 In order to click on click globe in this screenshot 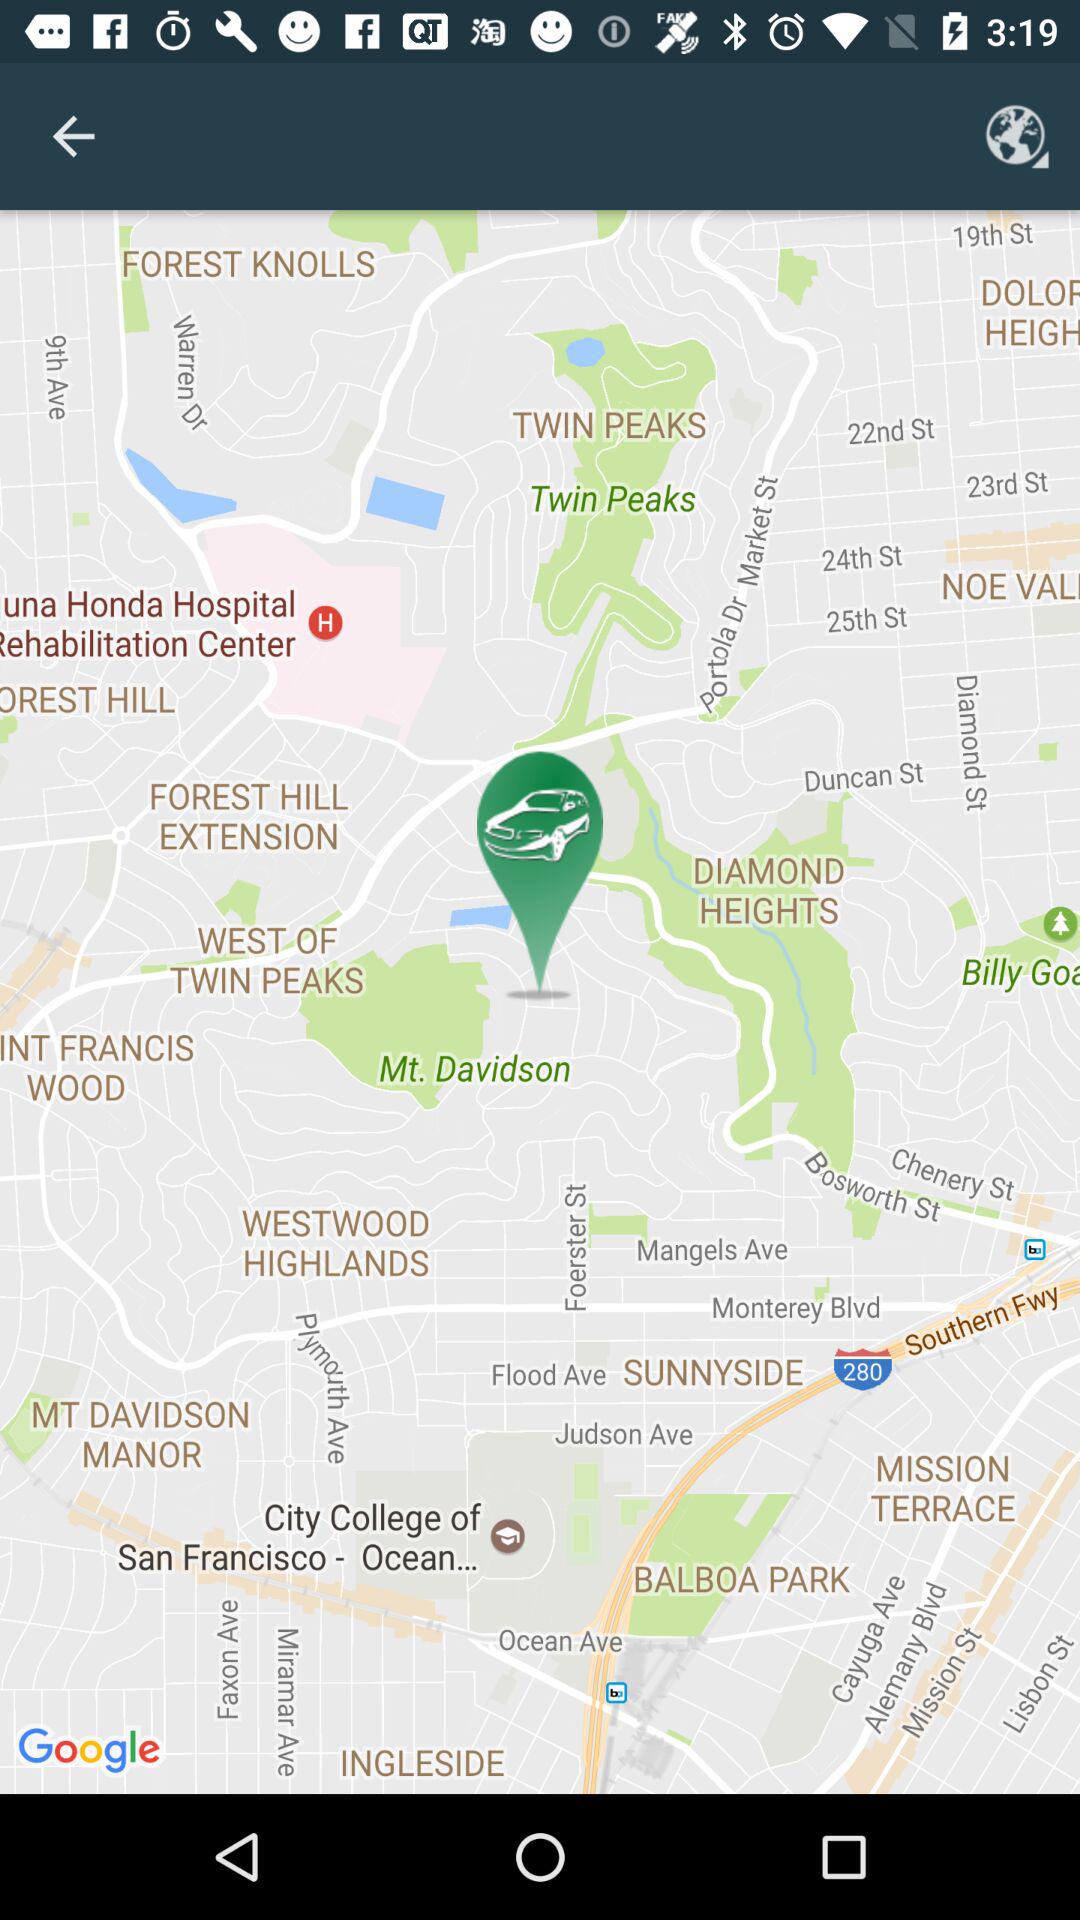, I will do `click(1017, 136)`.